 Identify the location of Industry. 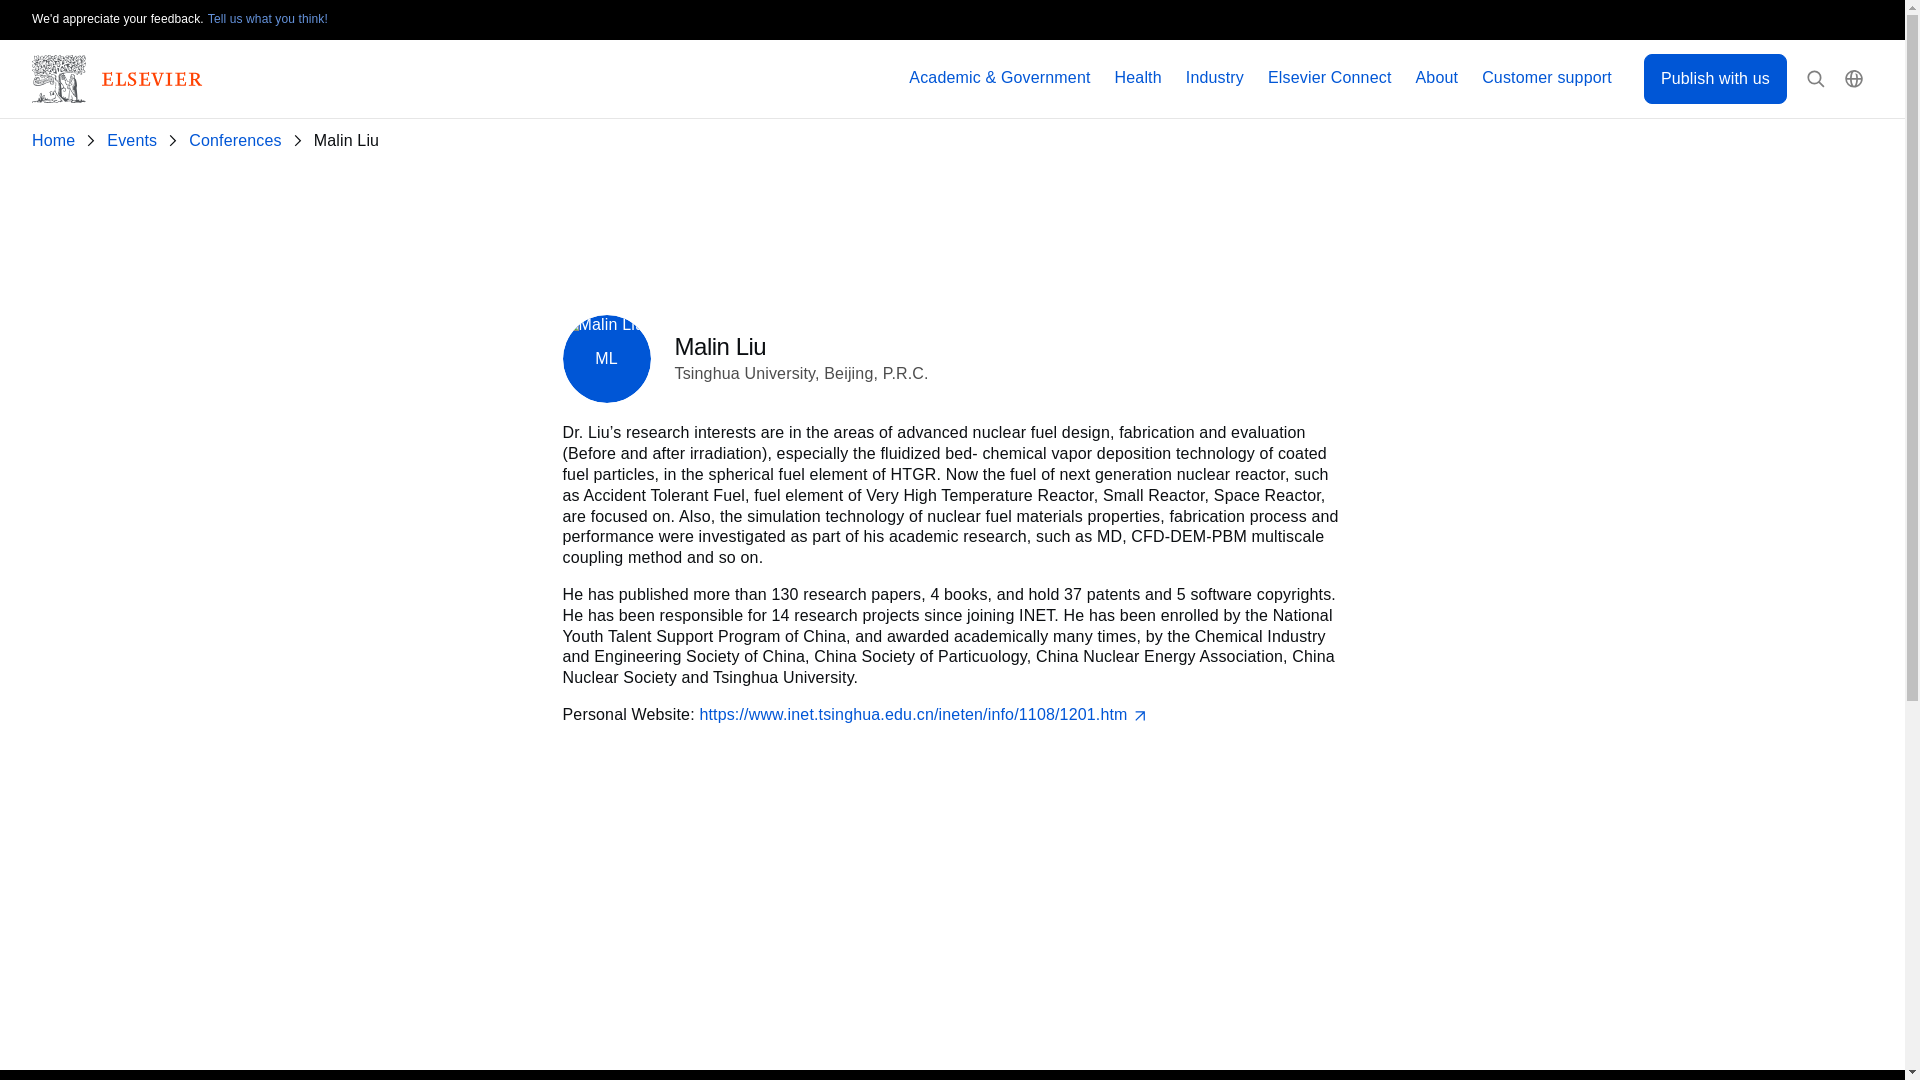
(1215, 78).